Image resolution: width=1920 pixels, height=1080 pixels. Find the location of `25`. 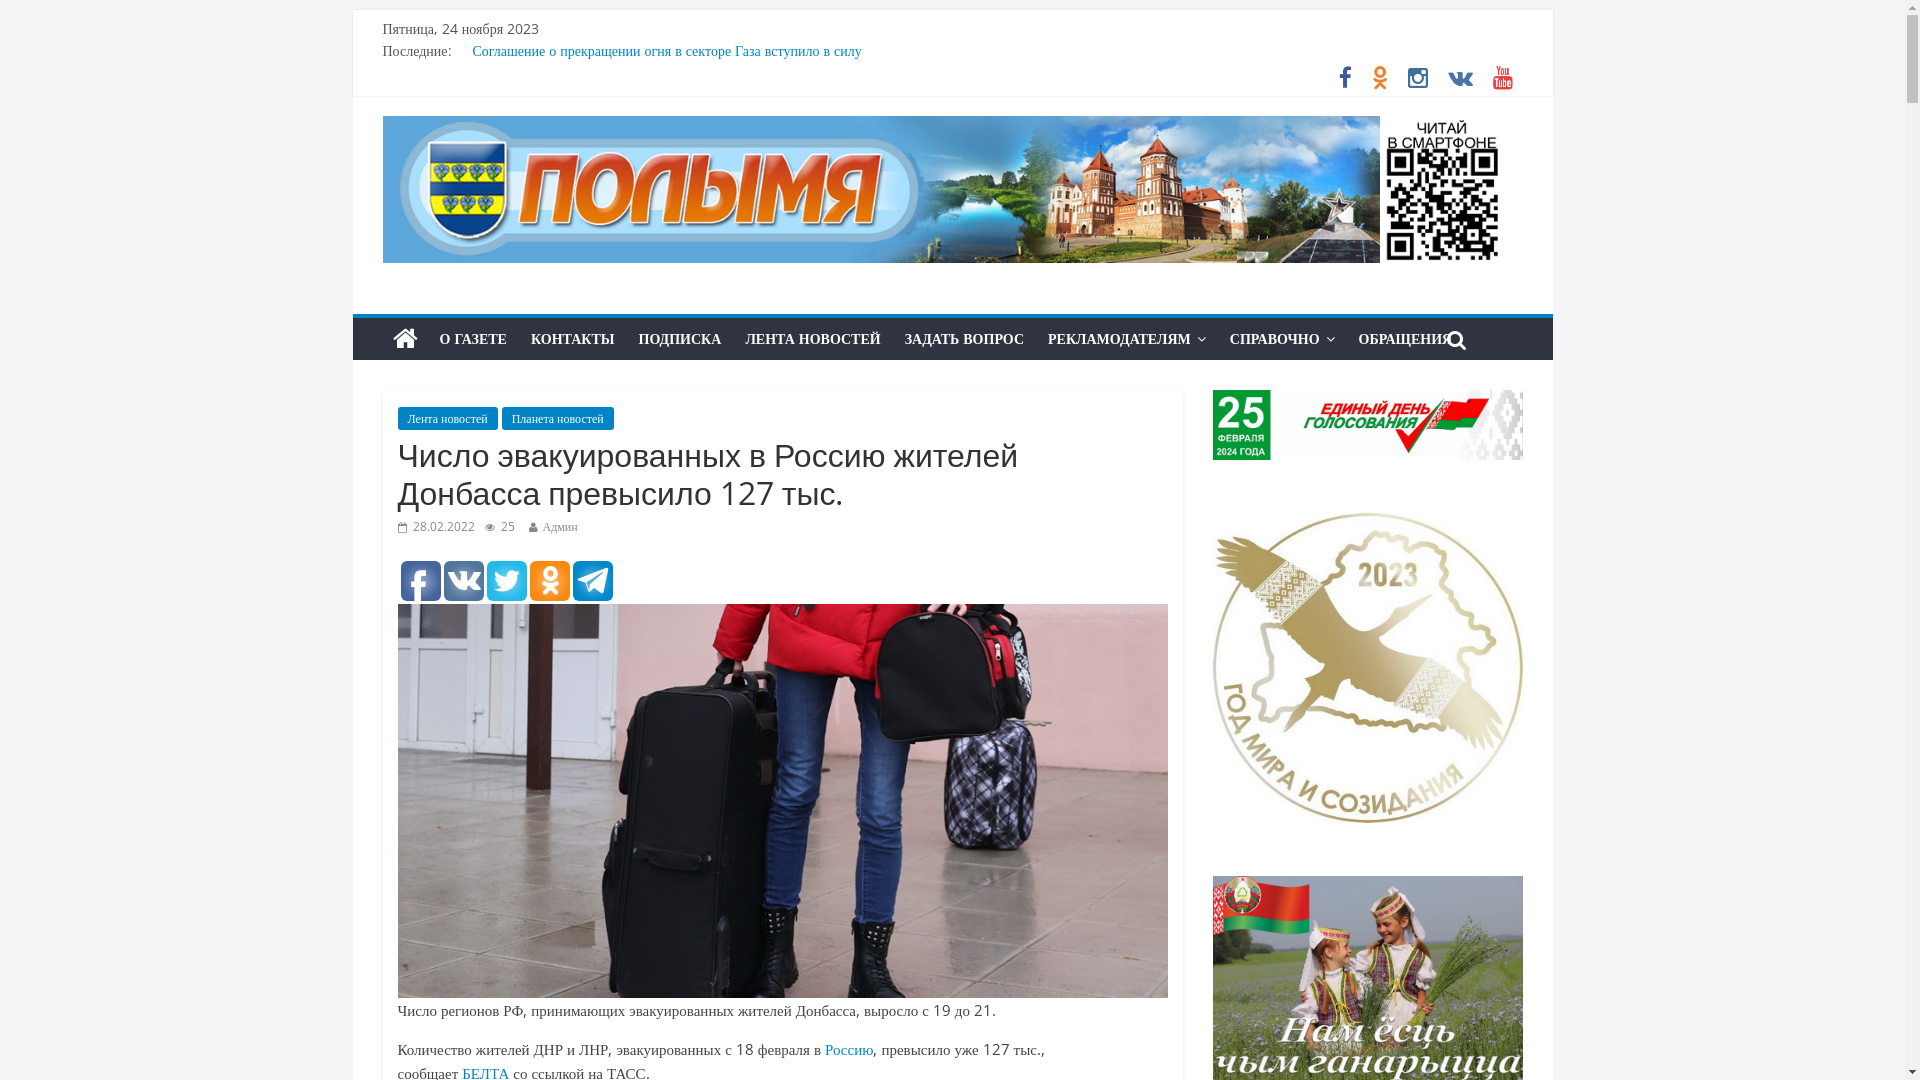

25 is located at coordinates (499, 526).